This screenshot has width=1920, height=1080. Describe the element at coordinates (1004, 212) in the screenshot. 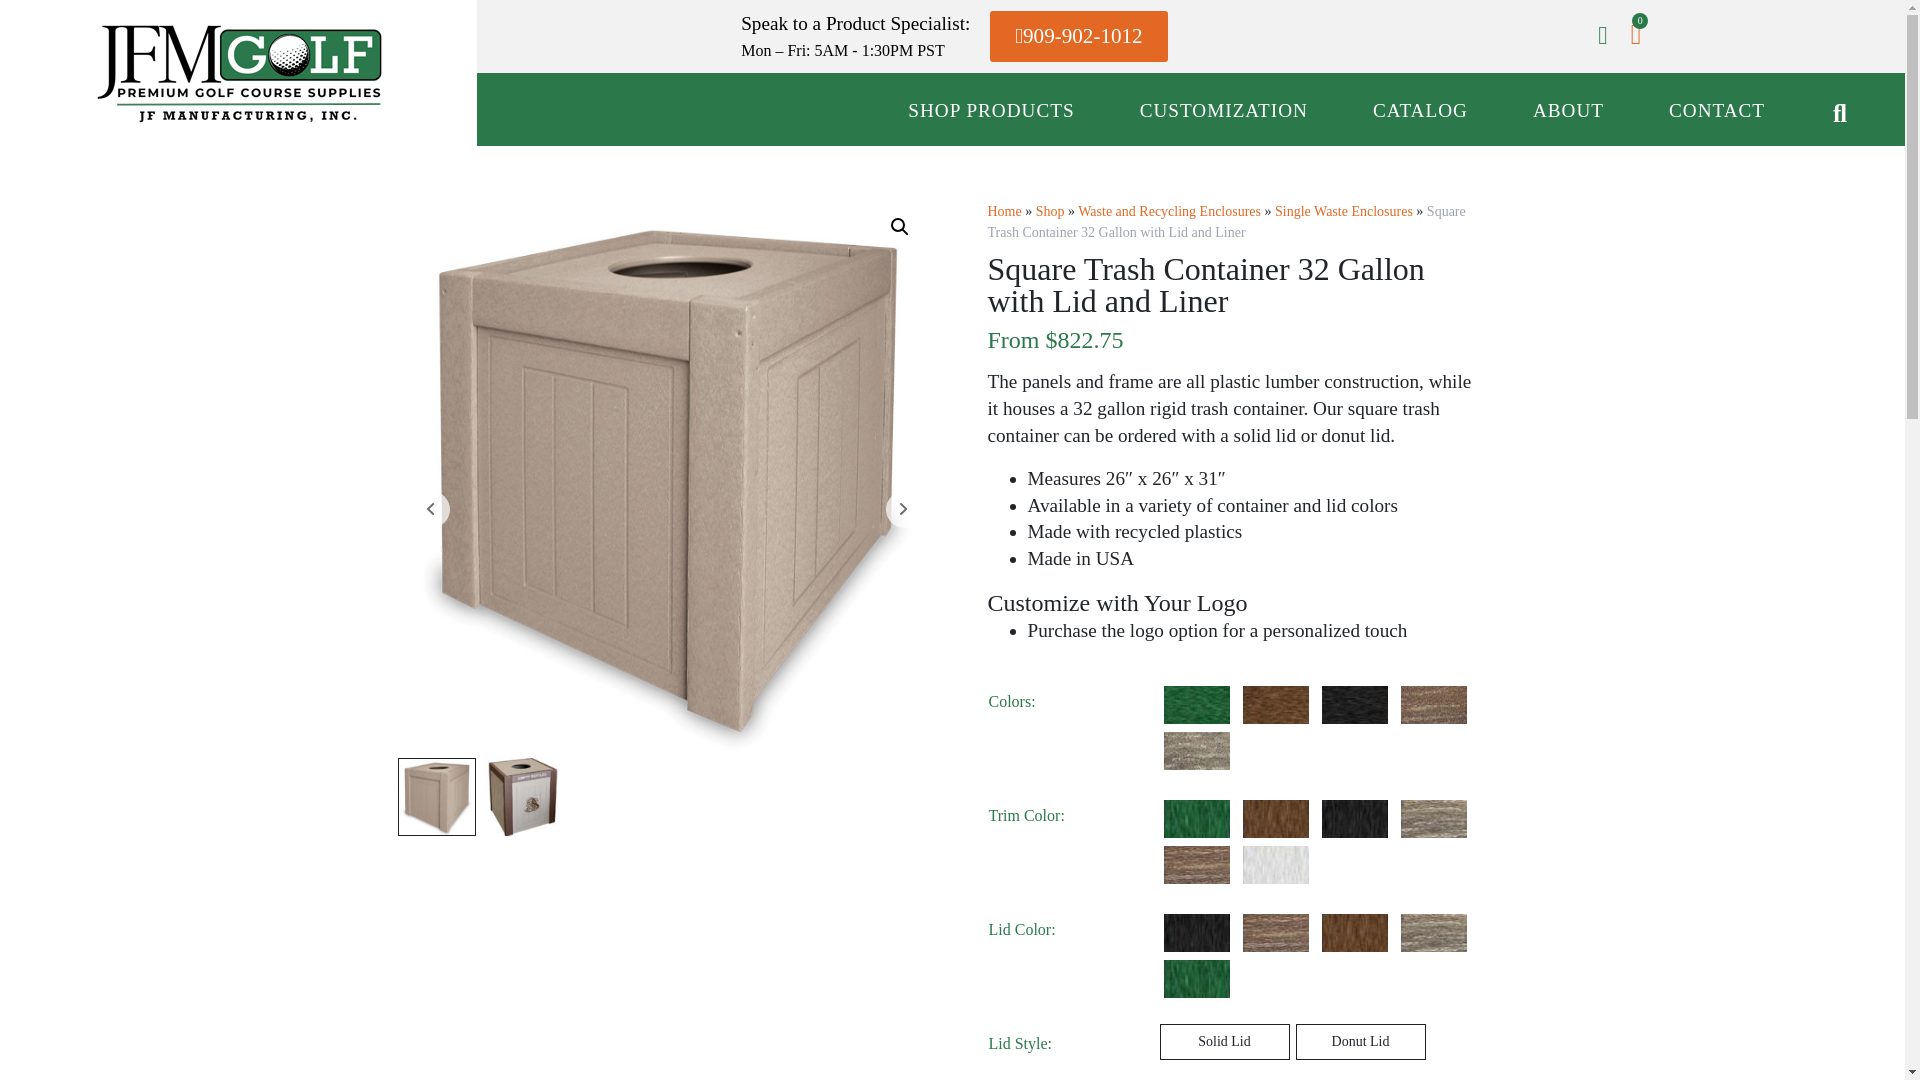

I see `Home` at that location.